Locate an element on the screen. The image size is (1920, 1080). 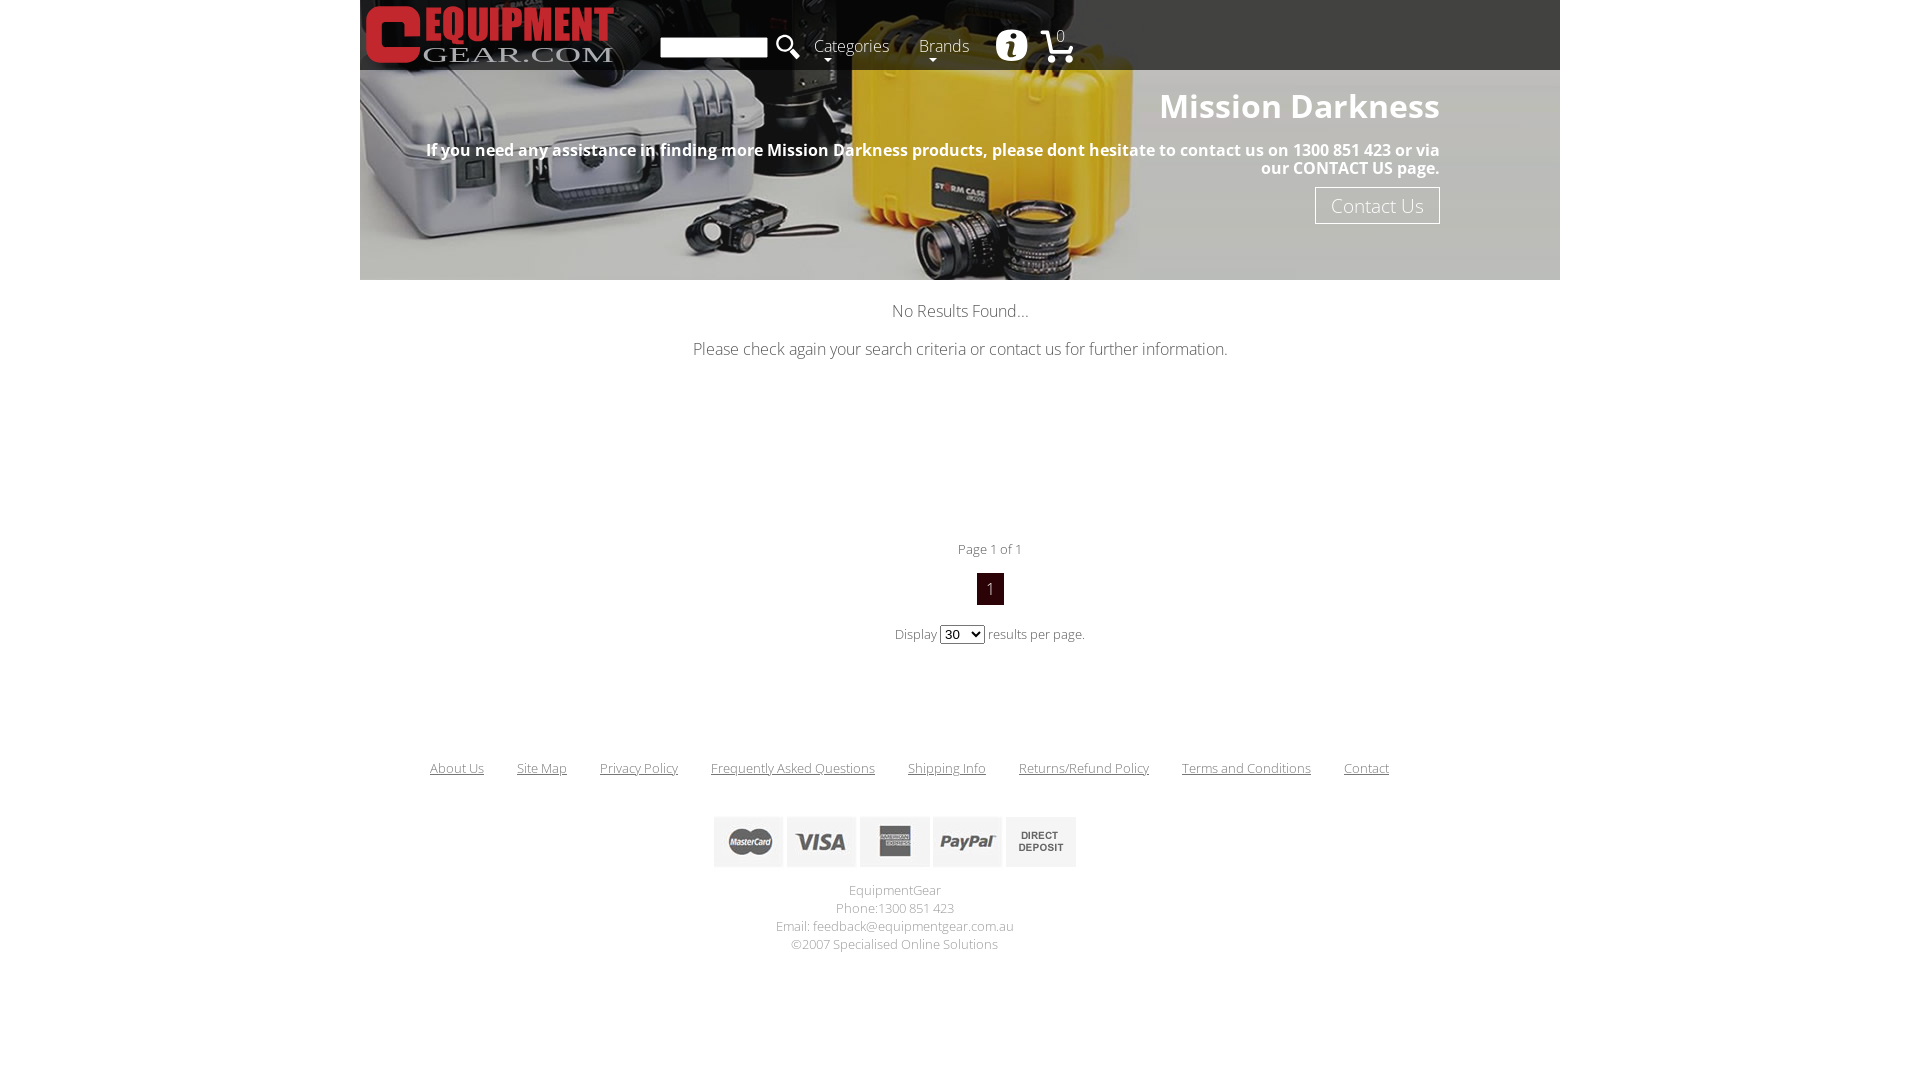
Frequently Asked Questions is located at coordinates (793, 768).